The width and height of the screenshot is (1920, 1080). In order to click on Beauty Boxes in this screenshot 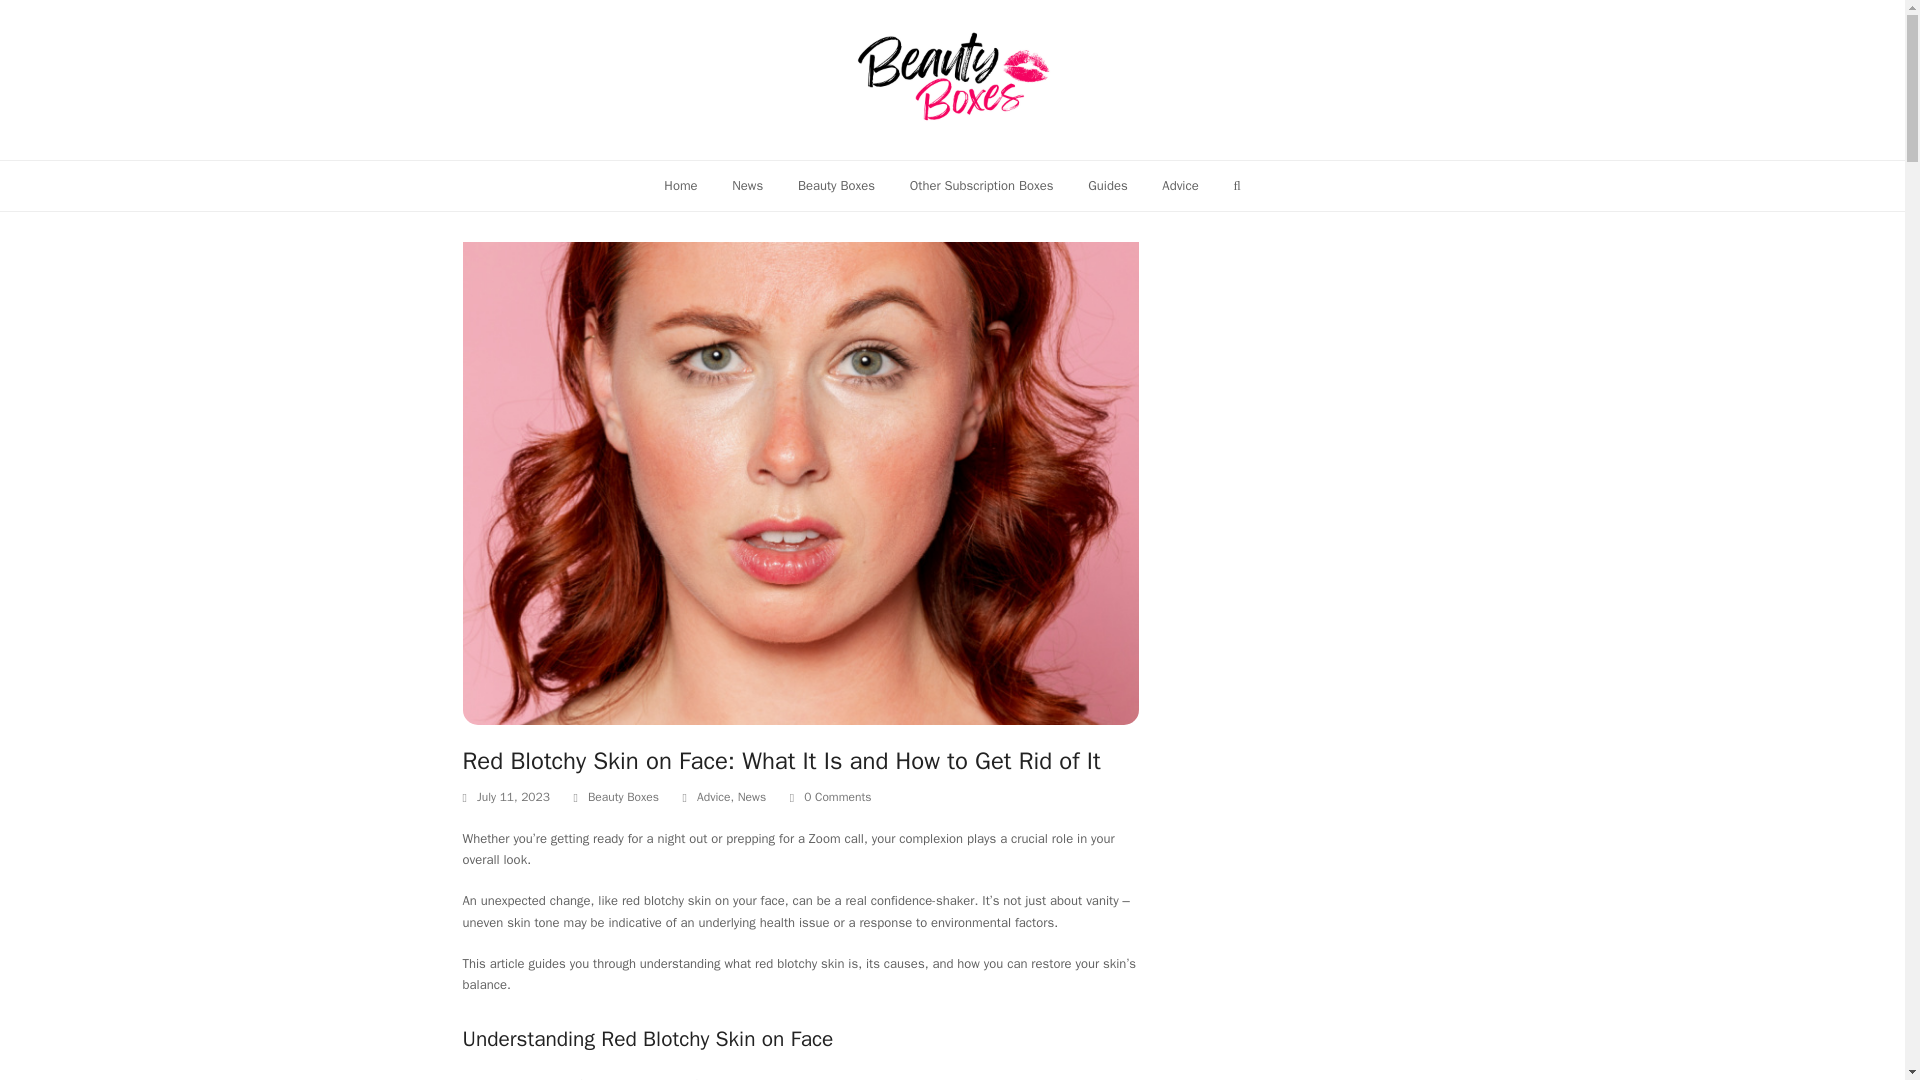, I will do `click(622, 796)`.